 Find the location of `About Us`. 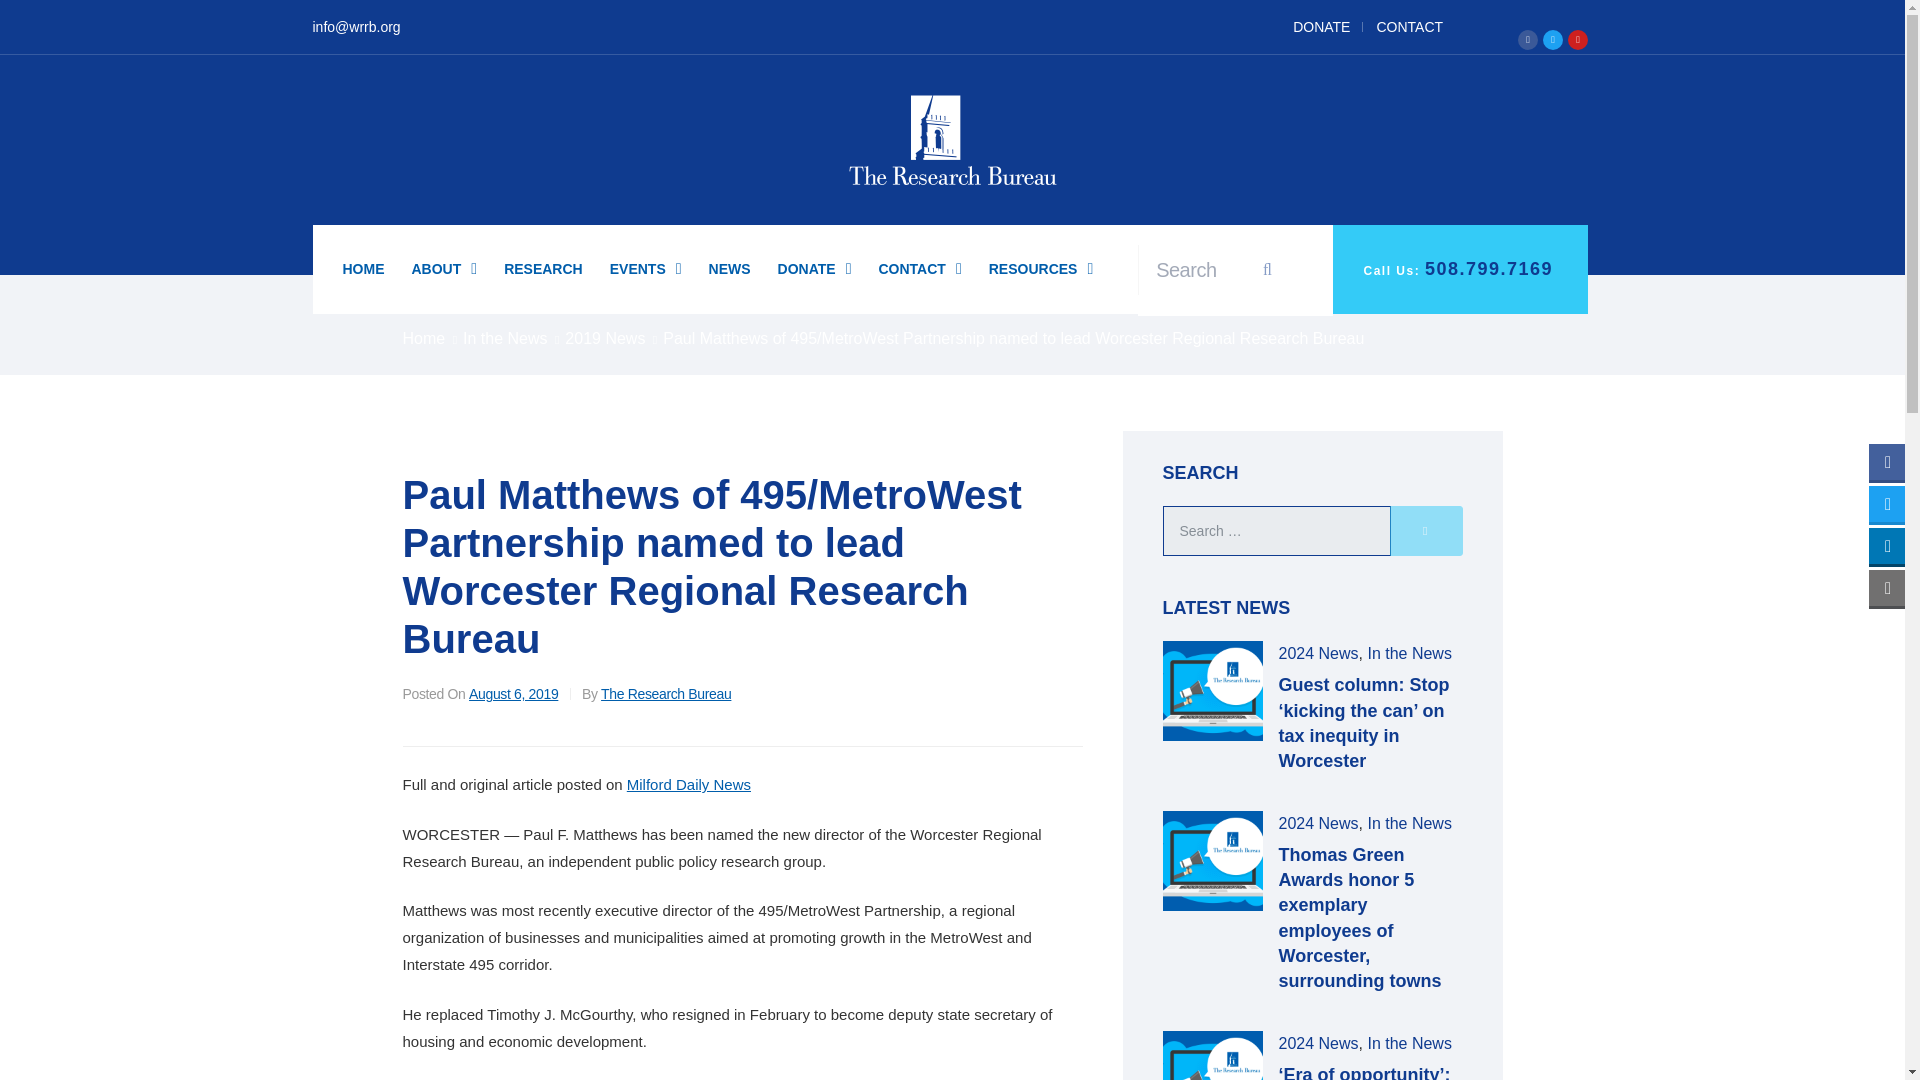

About Us is located at coordinates (445, 268).